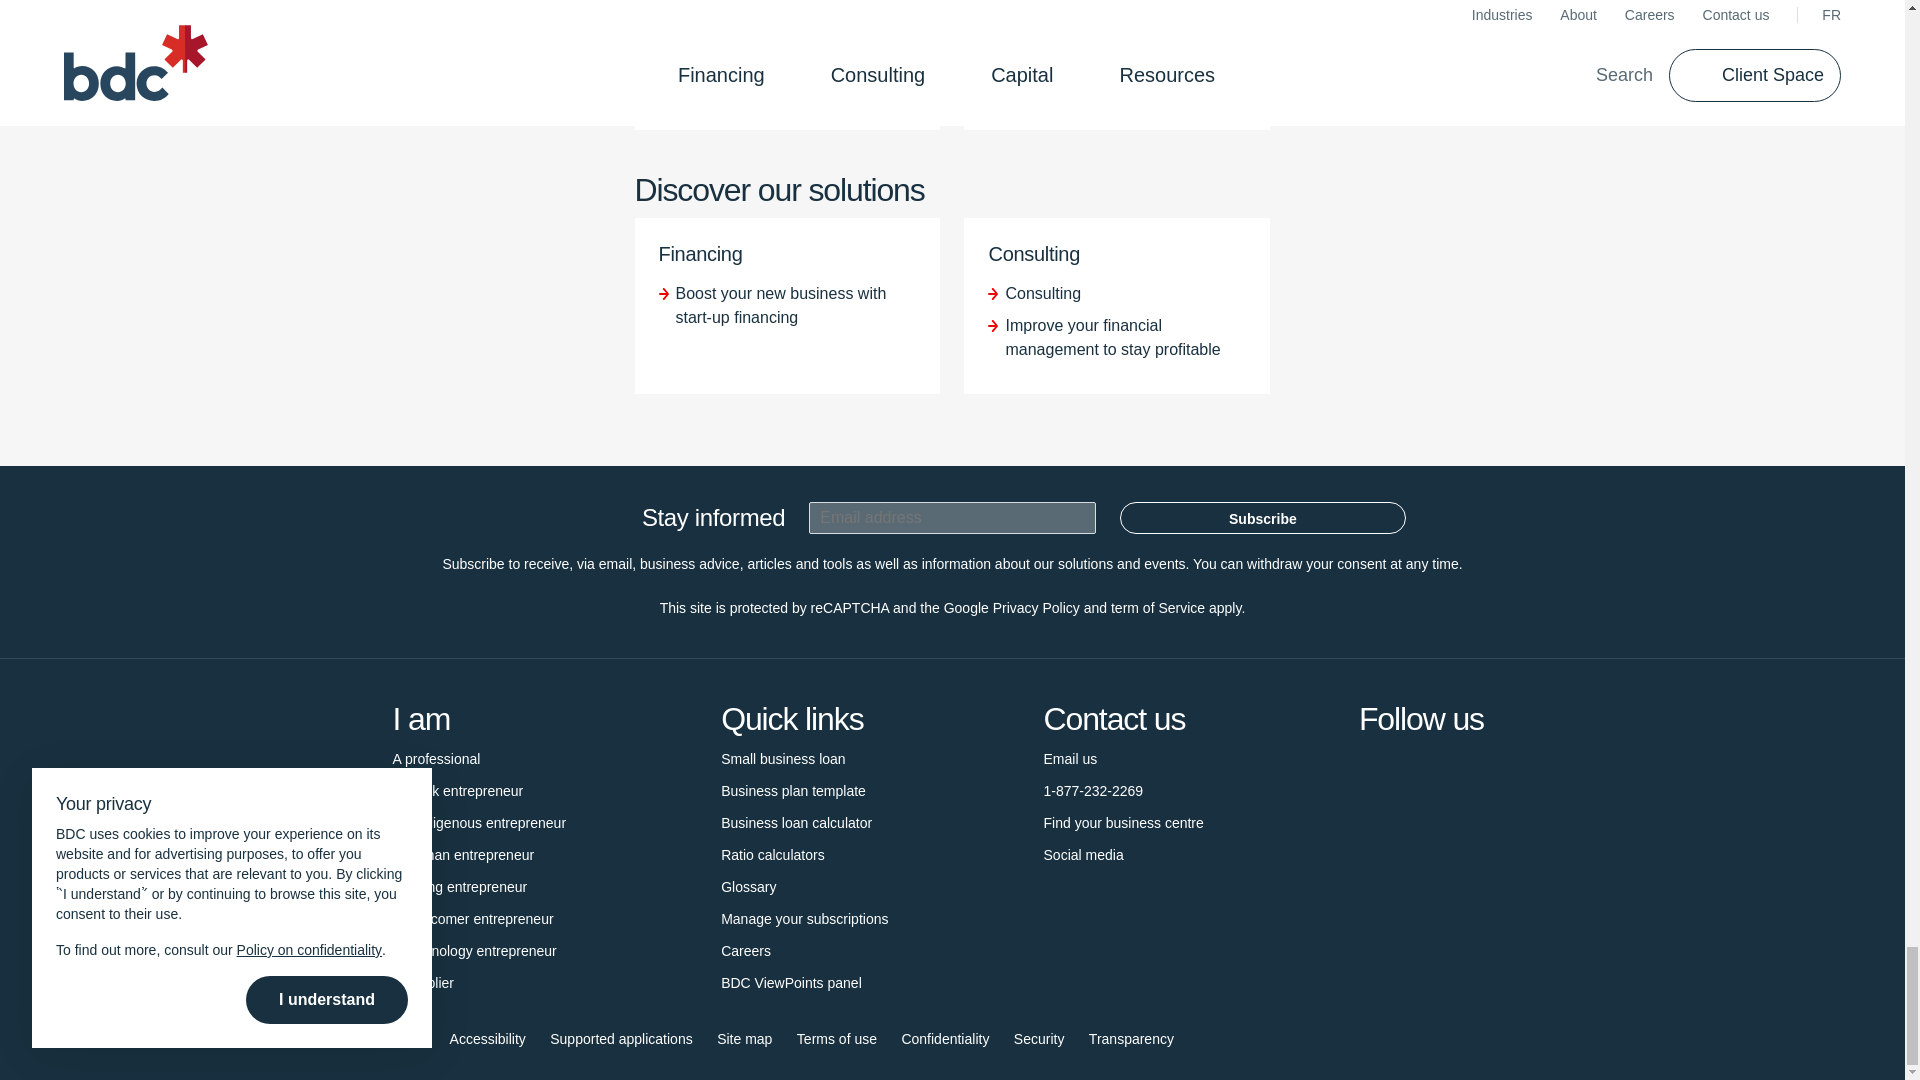  I want to click on Business plan template, so click(793, 790).